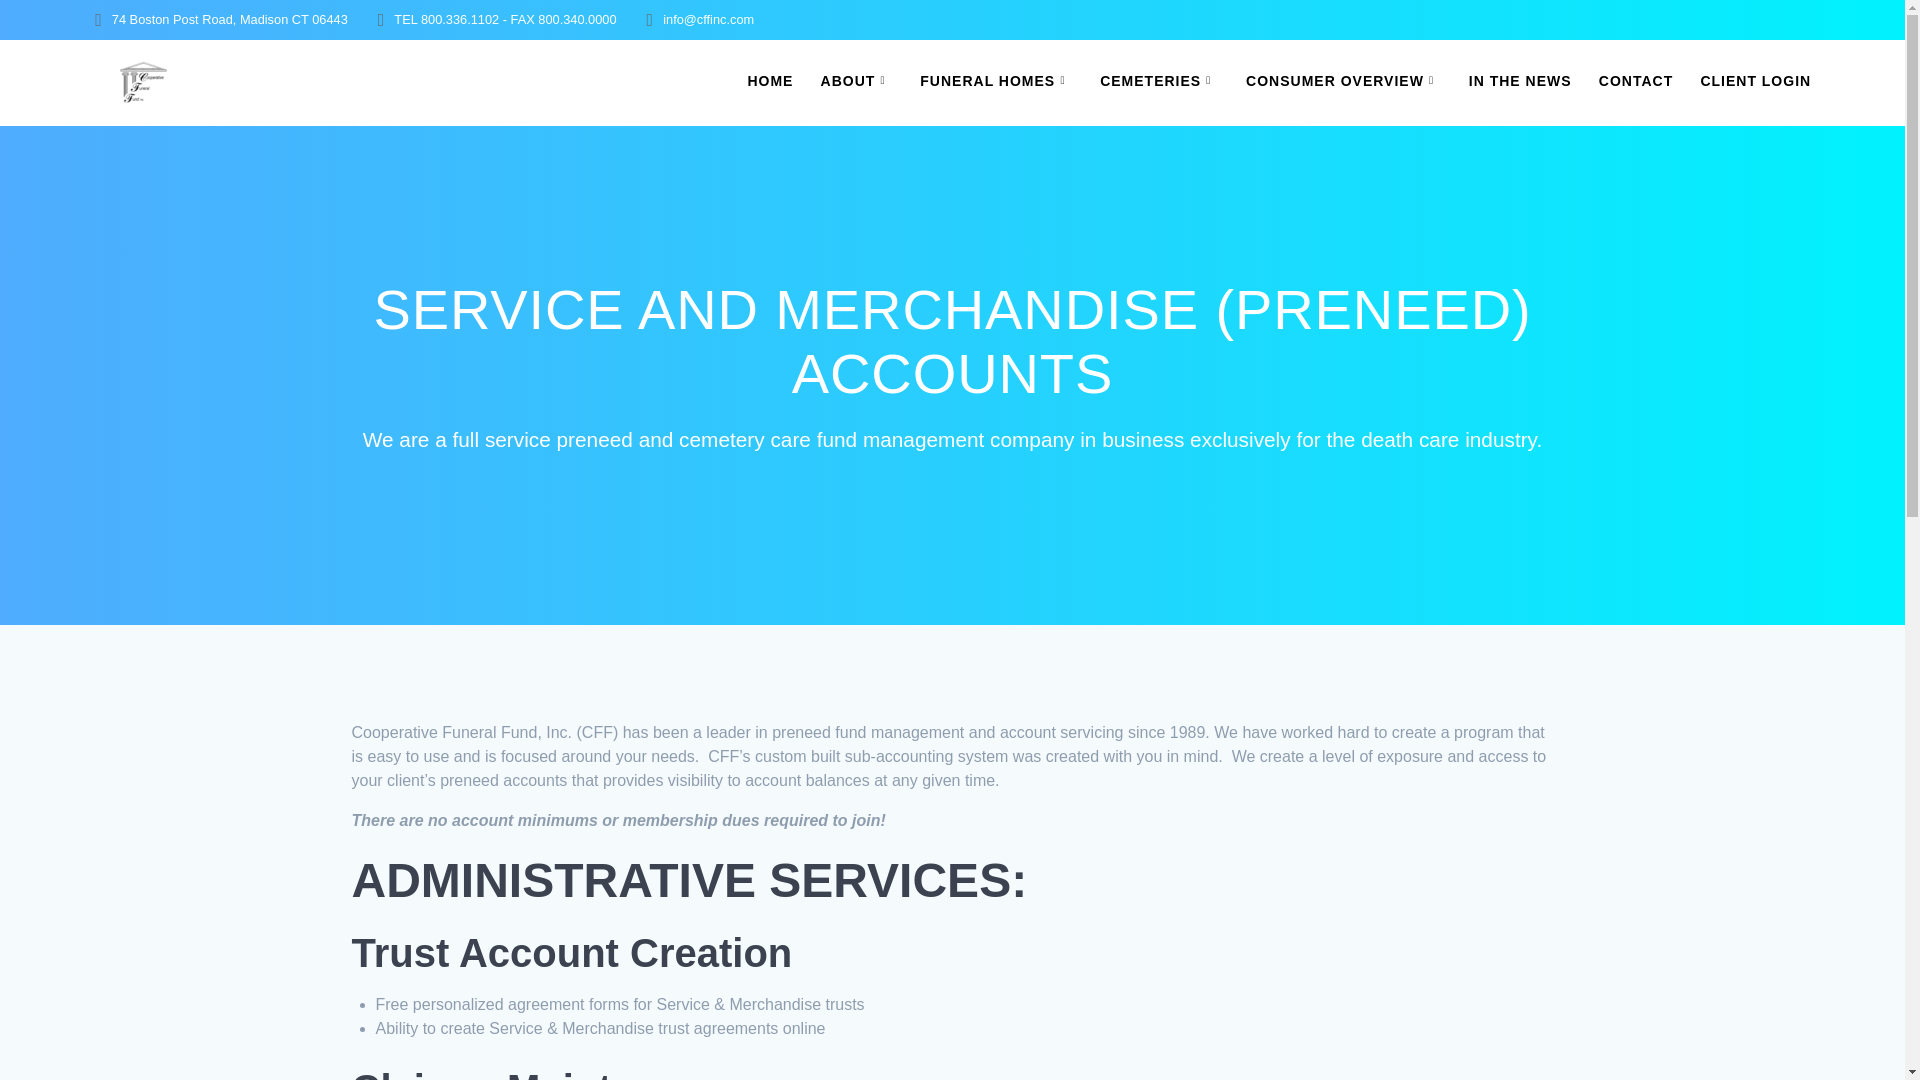 The image size is (1920, 1080). I want to click on ABOUT, so click(858, 82).